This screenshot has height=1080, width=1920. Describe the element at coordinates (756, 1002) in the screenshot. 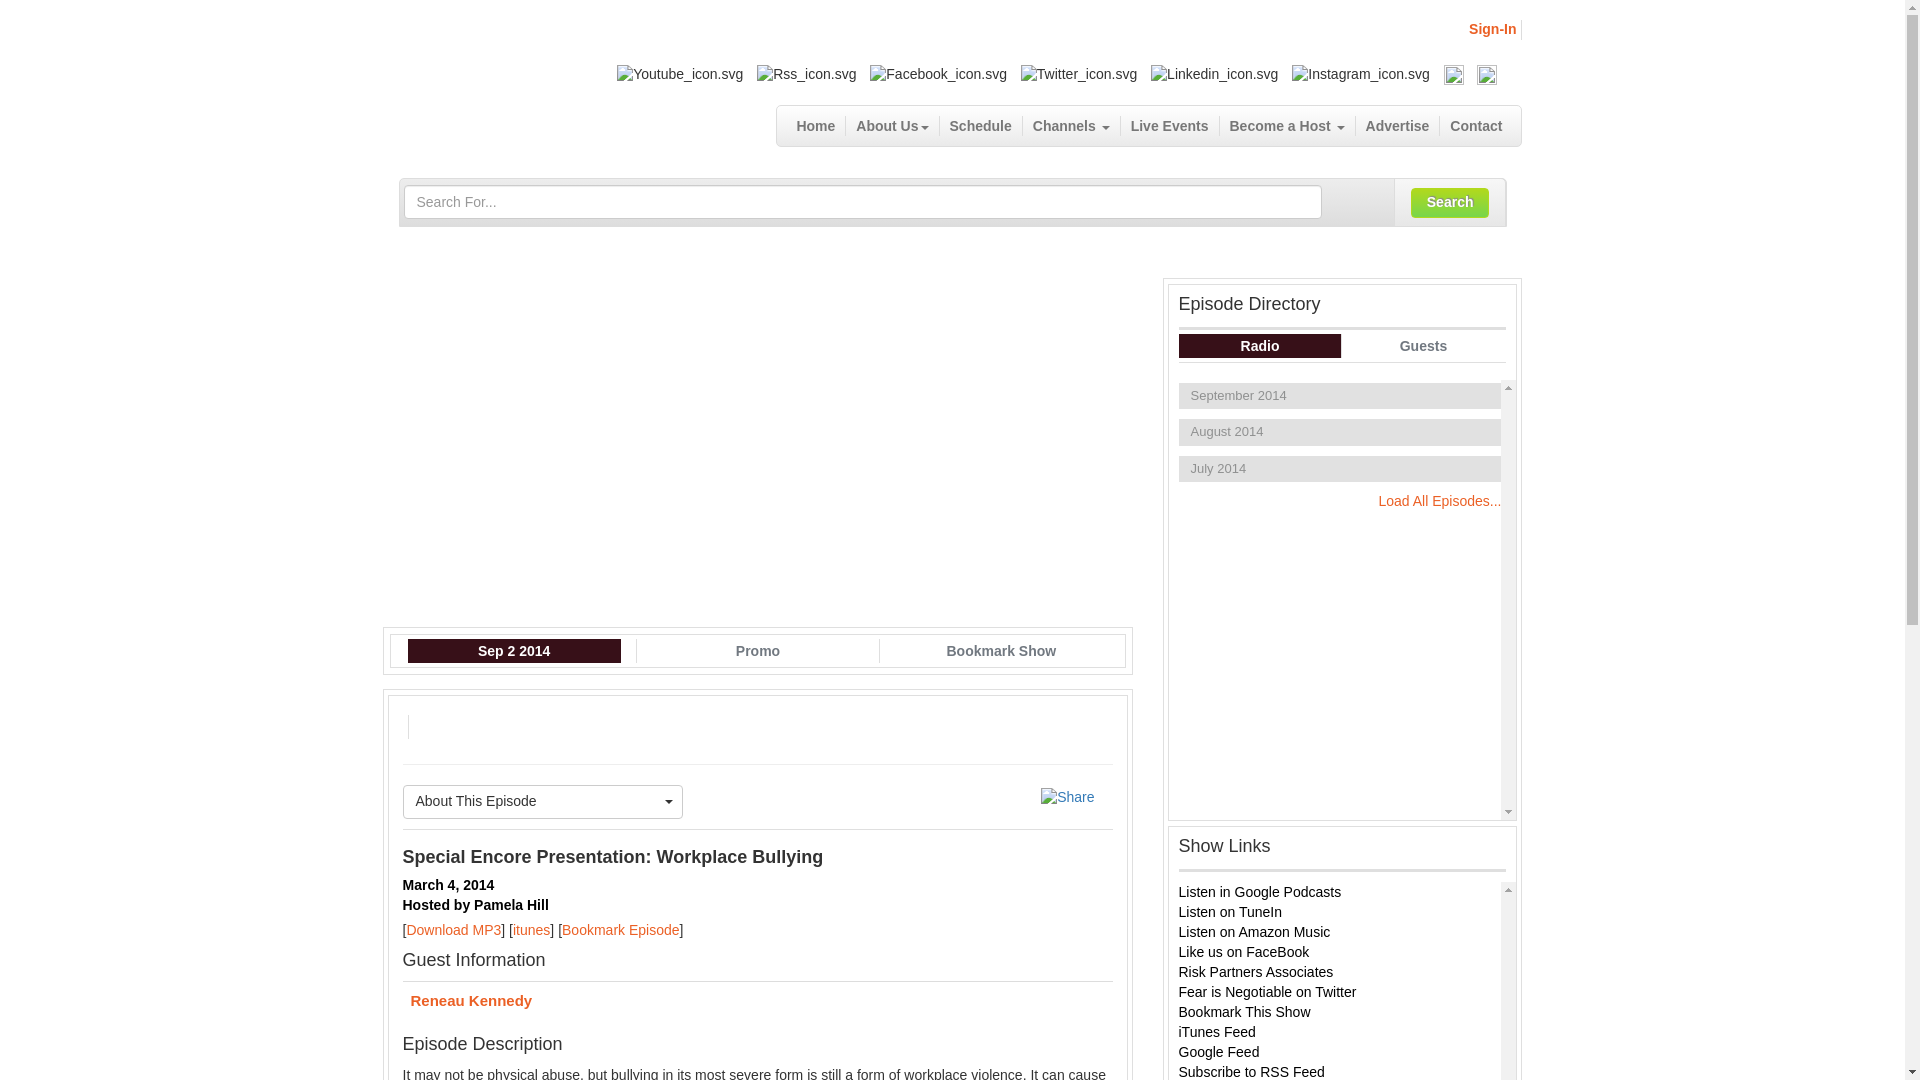

I see `Reneau Kennedy` at that location.